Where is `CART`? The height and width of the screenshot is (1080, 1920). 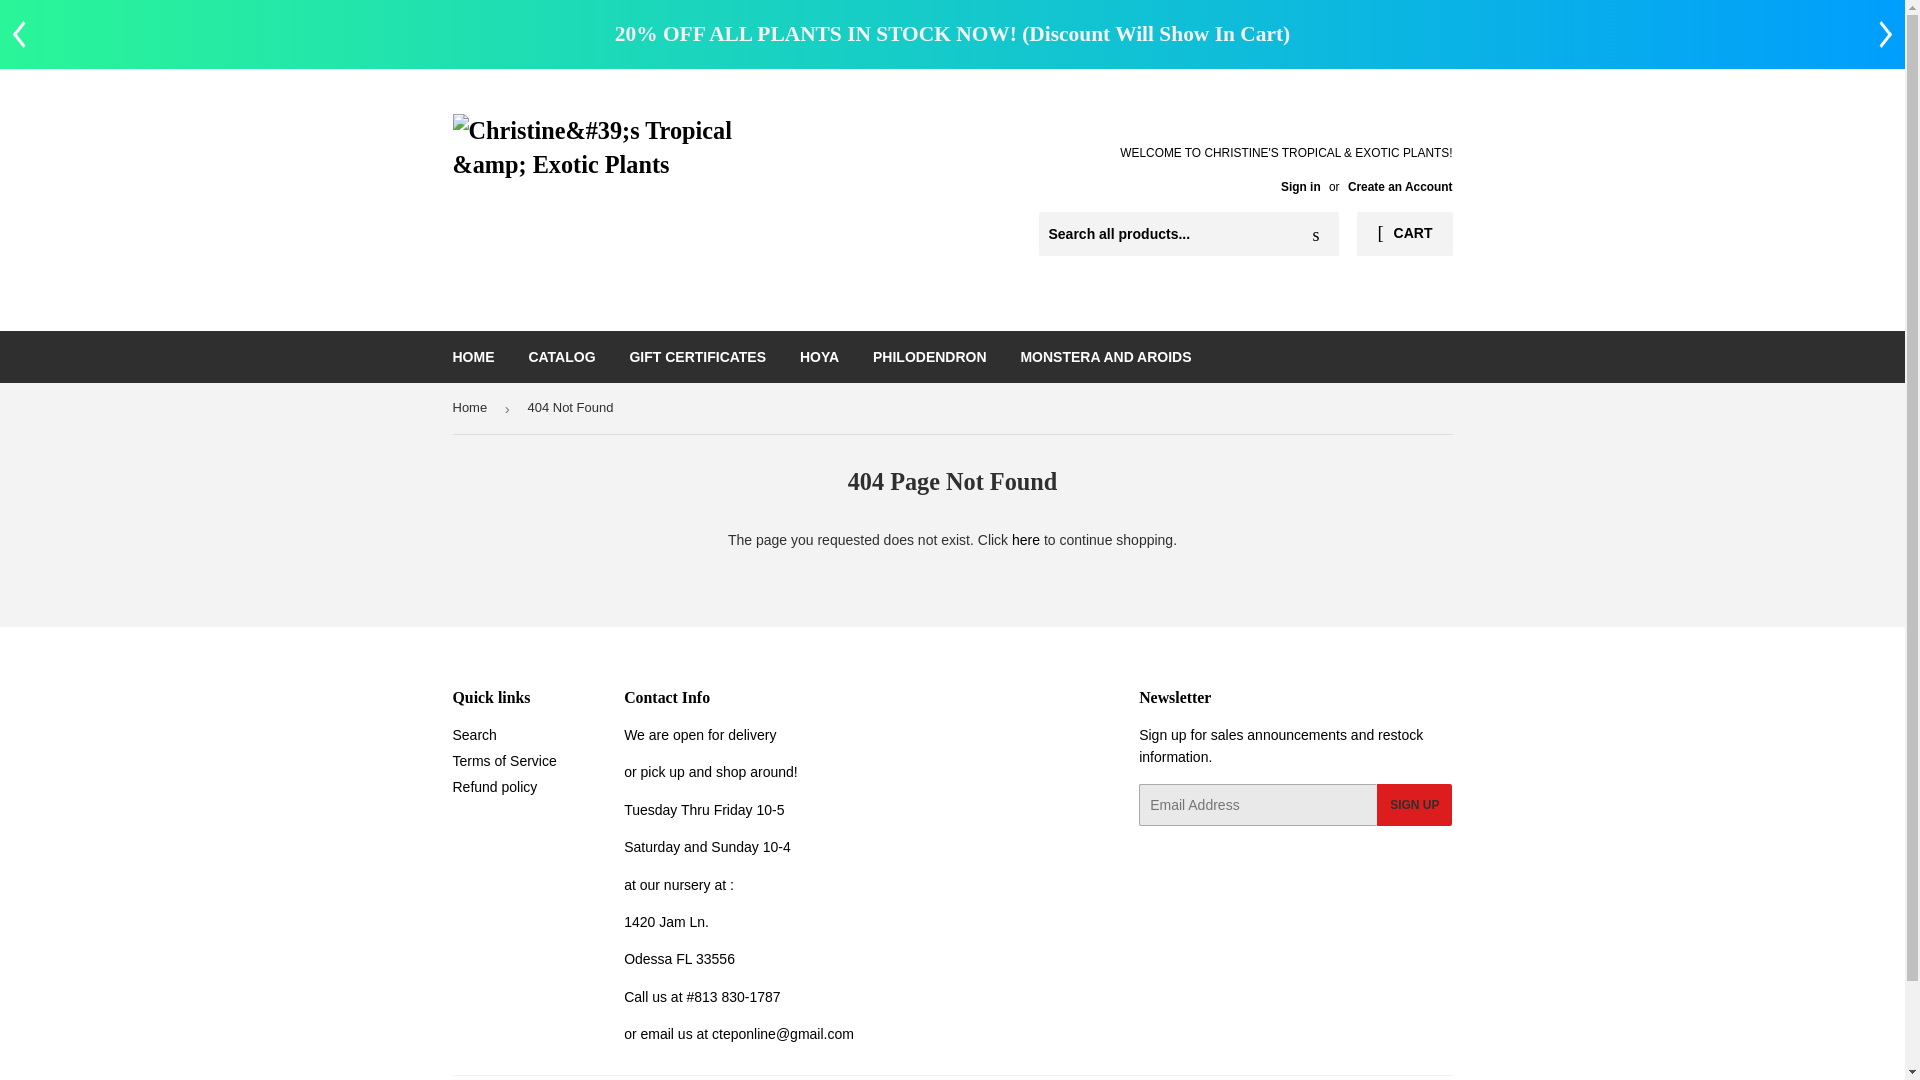
CART is located at coordinates (1404, 233).